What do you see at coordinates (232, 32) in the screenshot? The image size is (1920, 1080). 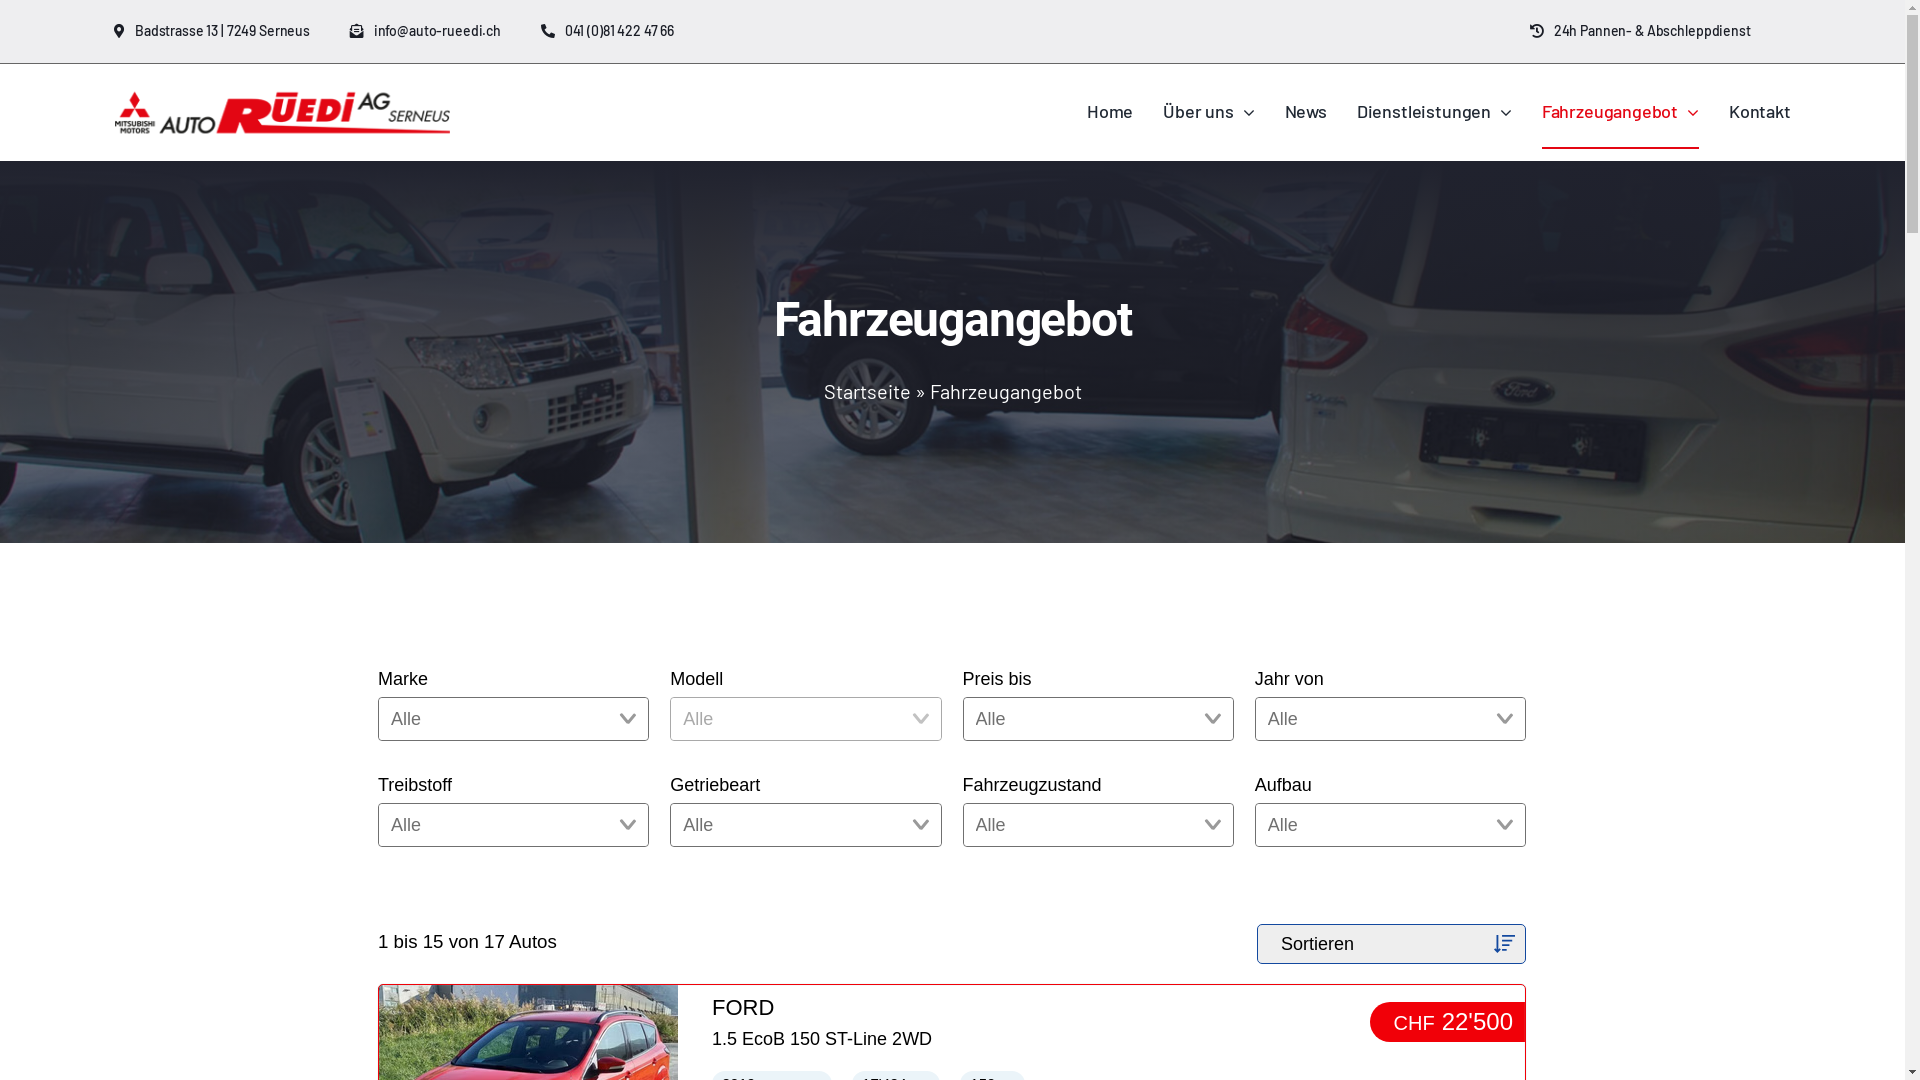 I see `Badstrasse 13 | 7249 Serneus` at bounding box center [232, 32].